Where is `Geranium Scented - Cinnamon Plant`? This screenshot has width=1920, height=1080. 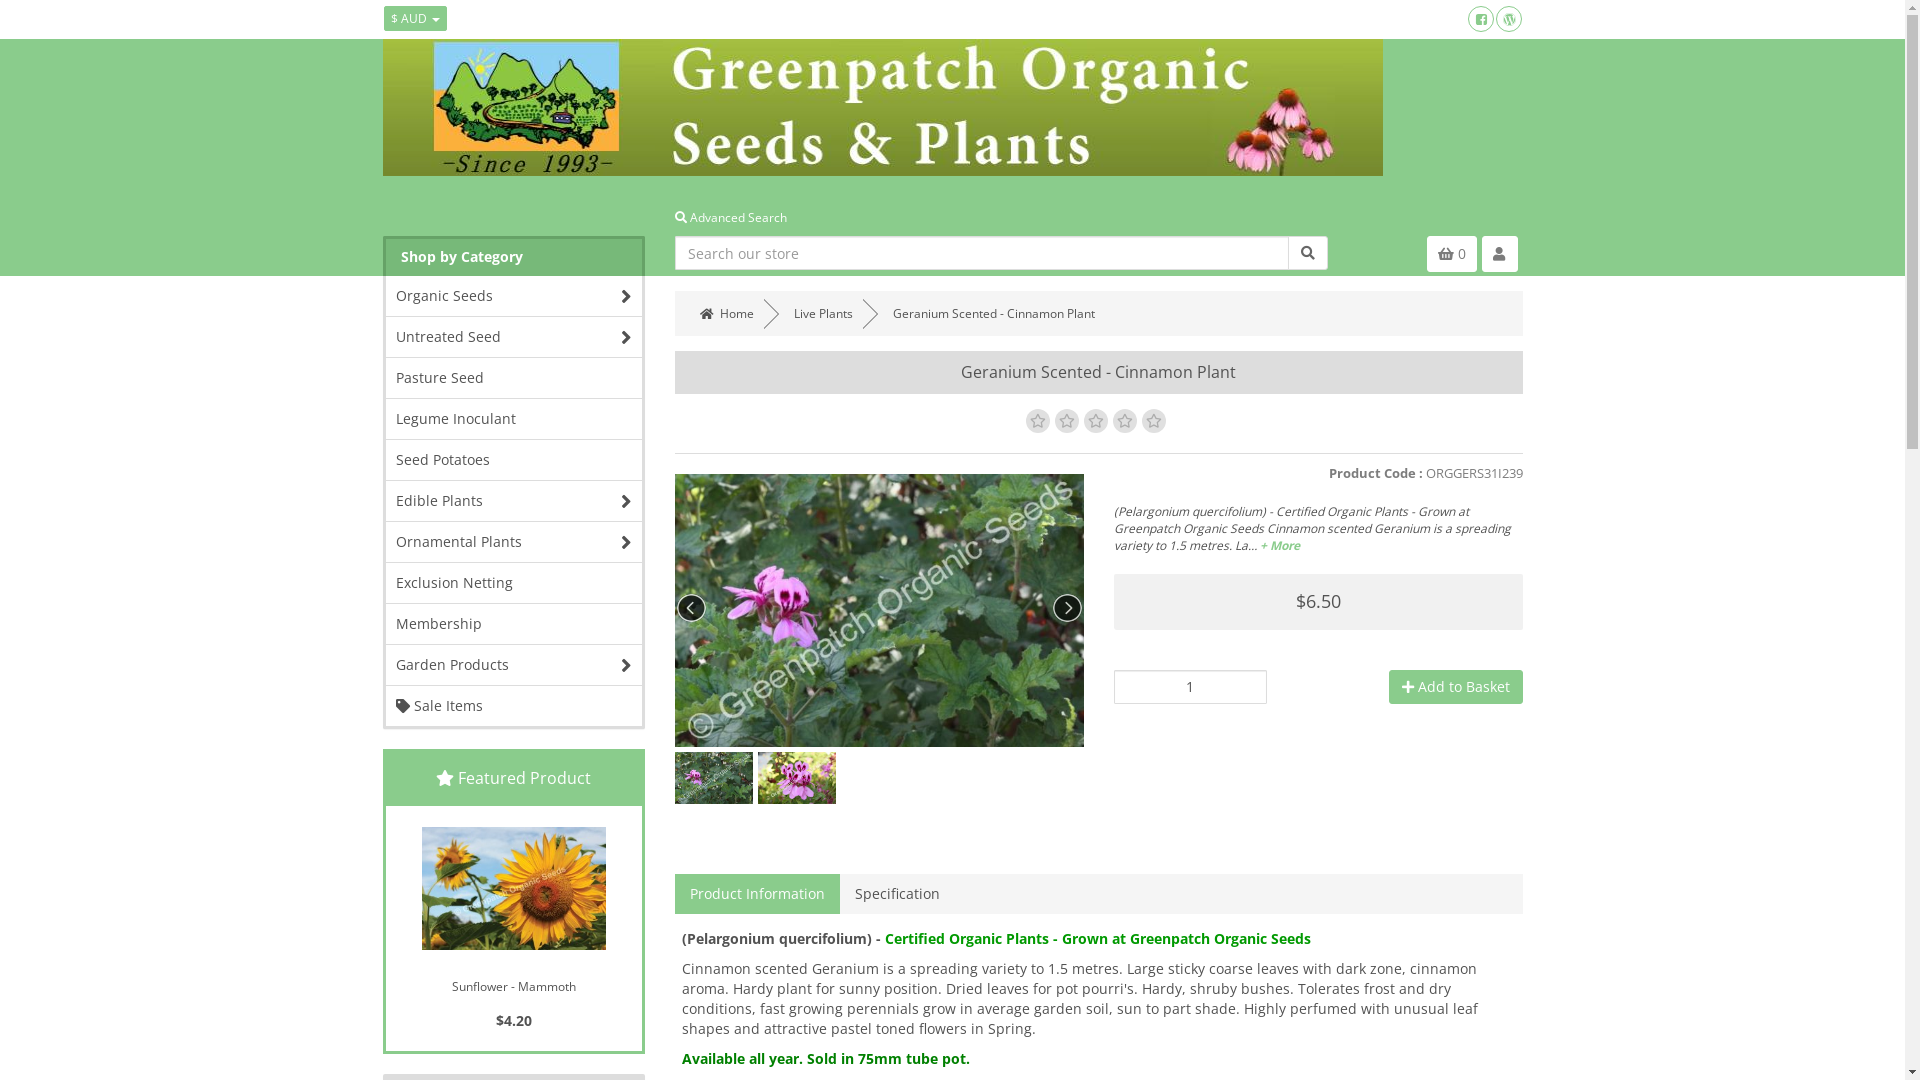
Geranium Scented - Cinnamon Plant is located at coordinates (994, 314).